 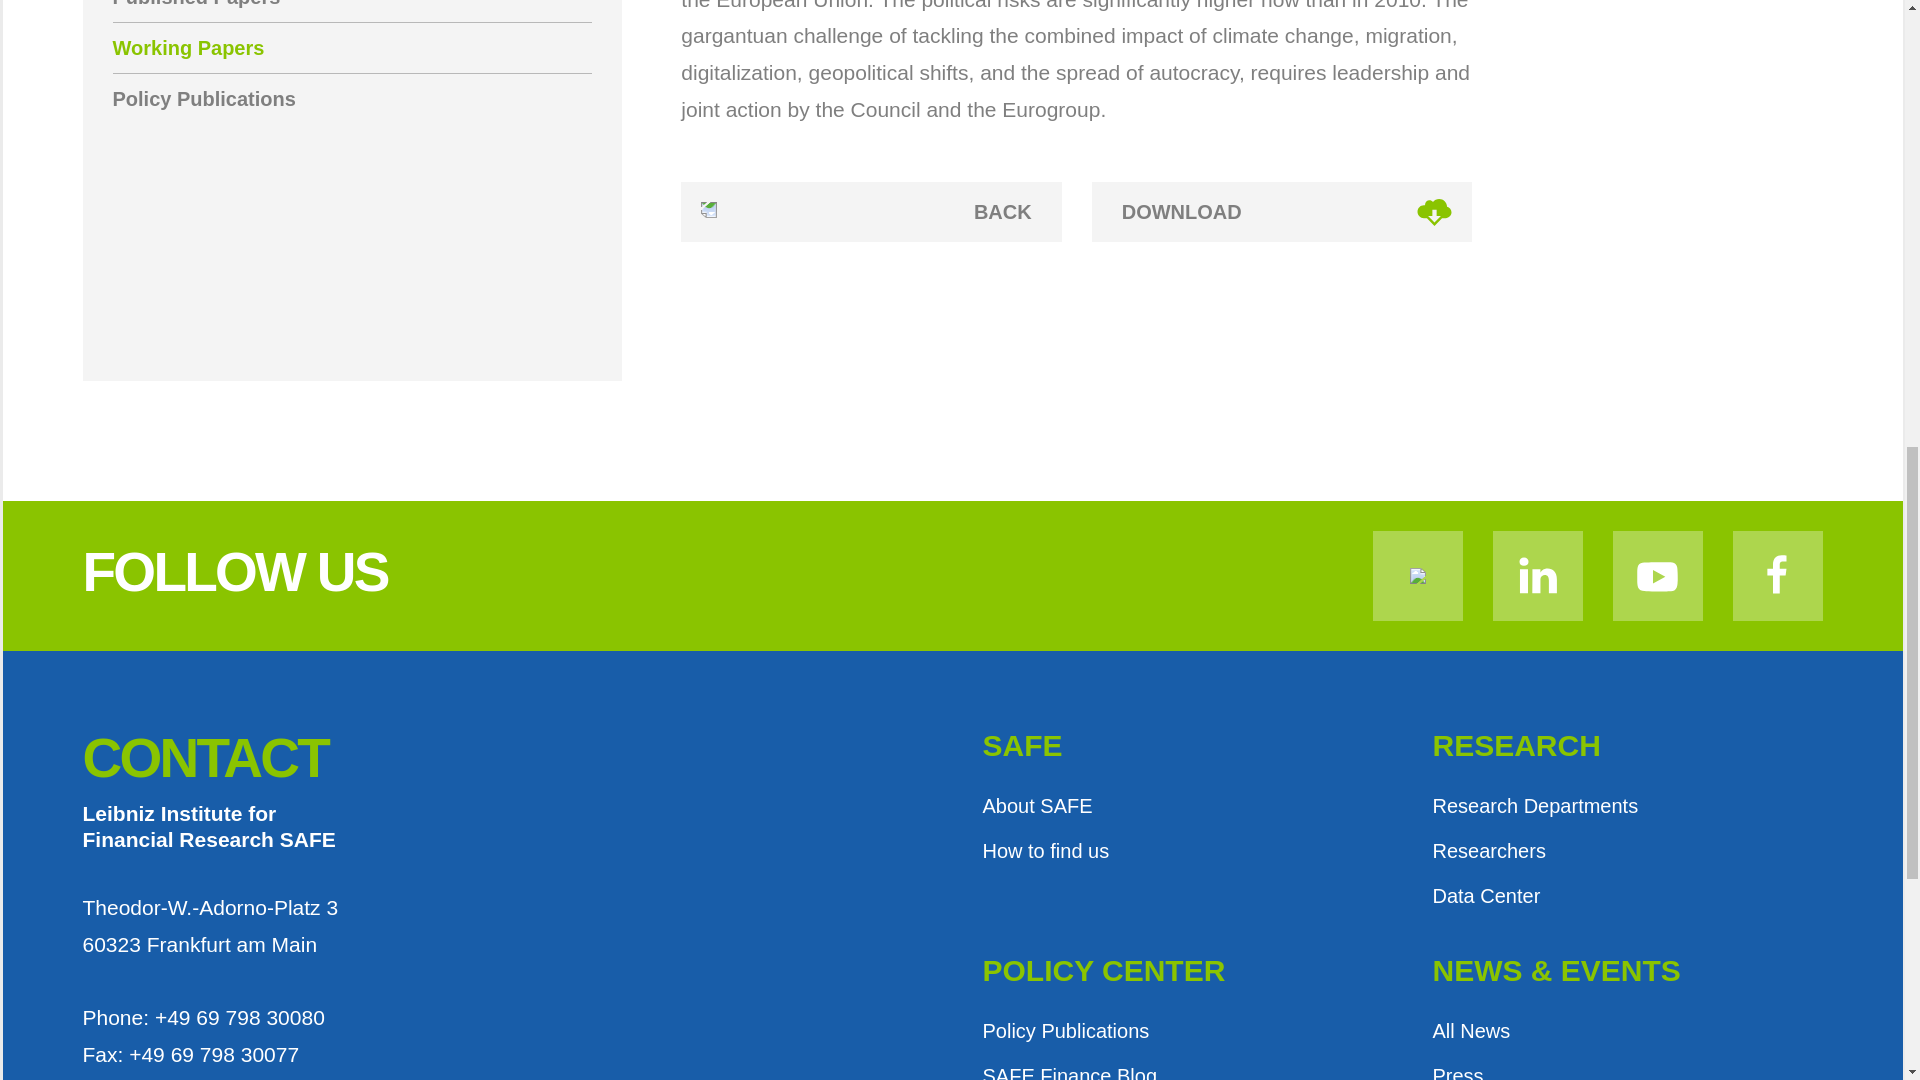 I want to click on Working Papers, so click(x=351, y=48).